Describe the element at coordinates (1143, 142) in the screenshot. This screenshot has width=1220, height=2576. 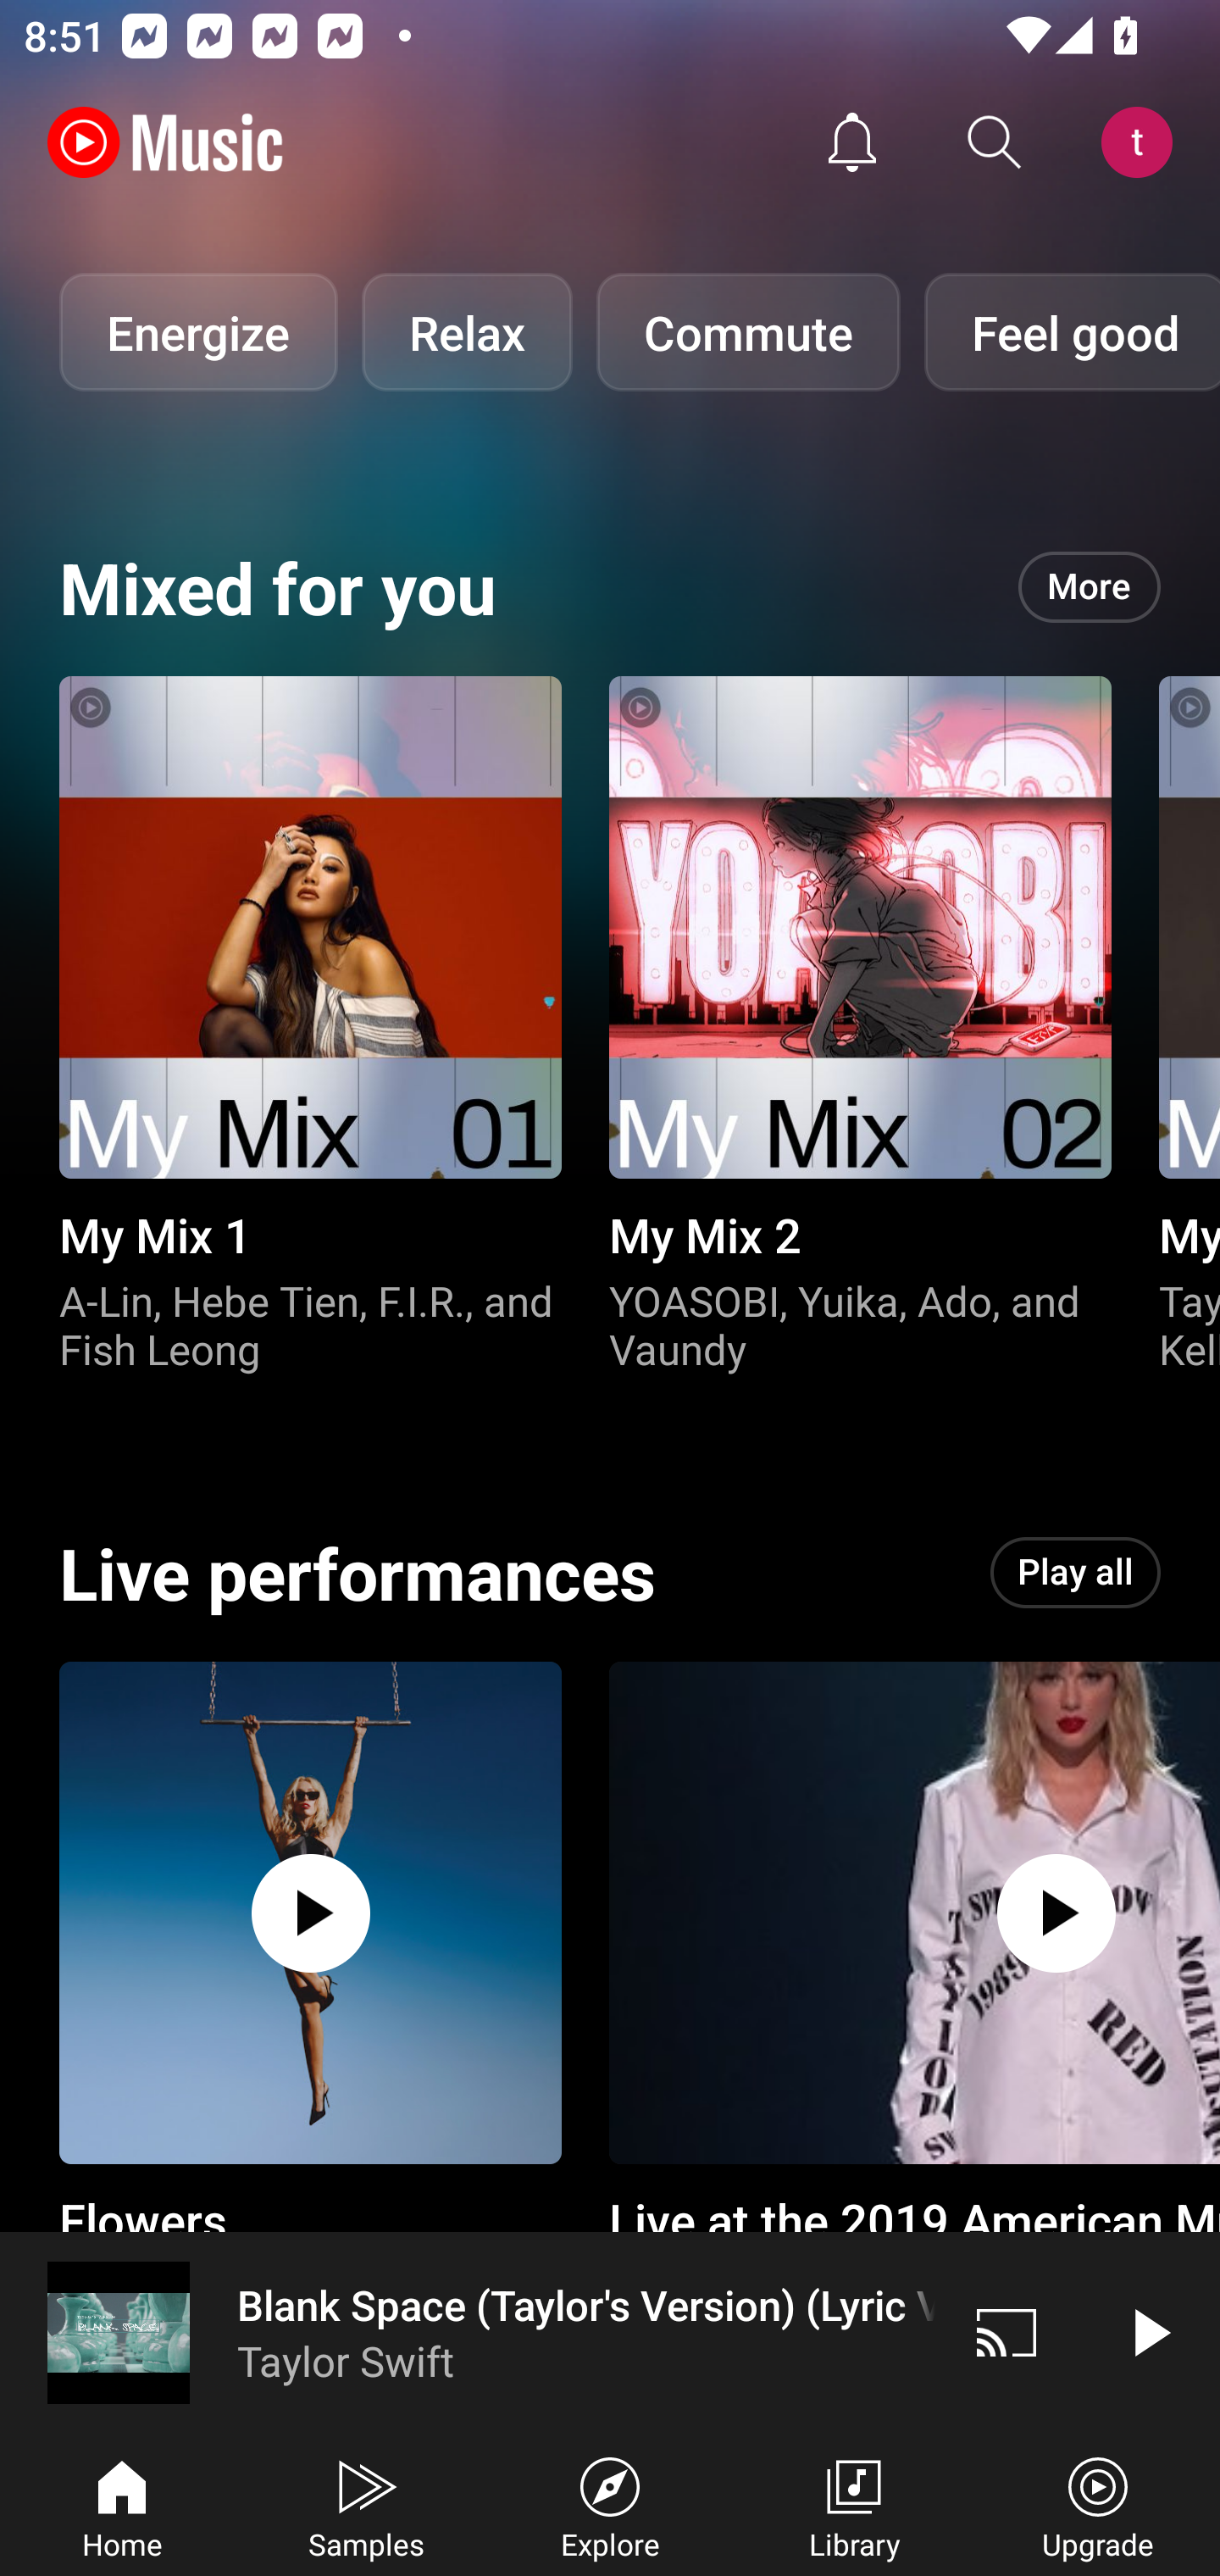
I see `Account` at that location.